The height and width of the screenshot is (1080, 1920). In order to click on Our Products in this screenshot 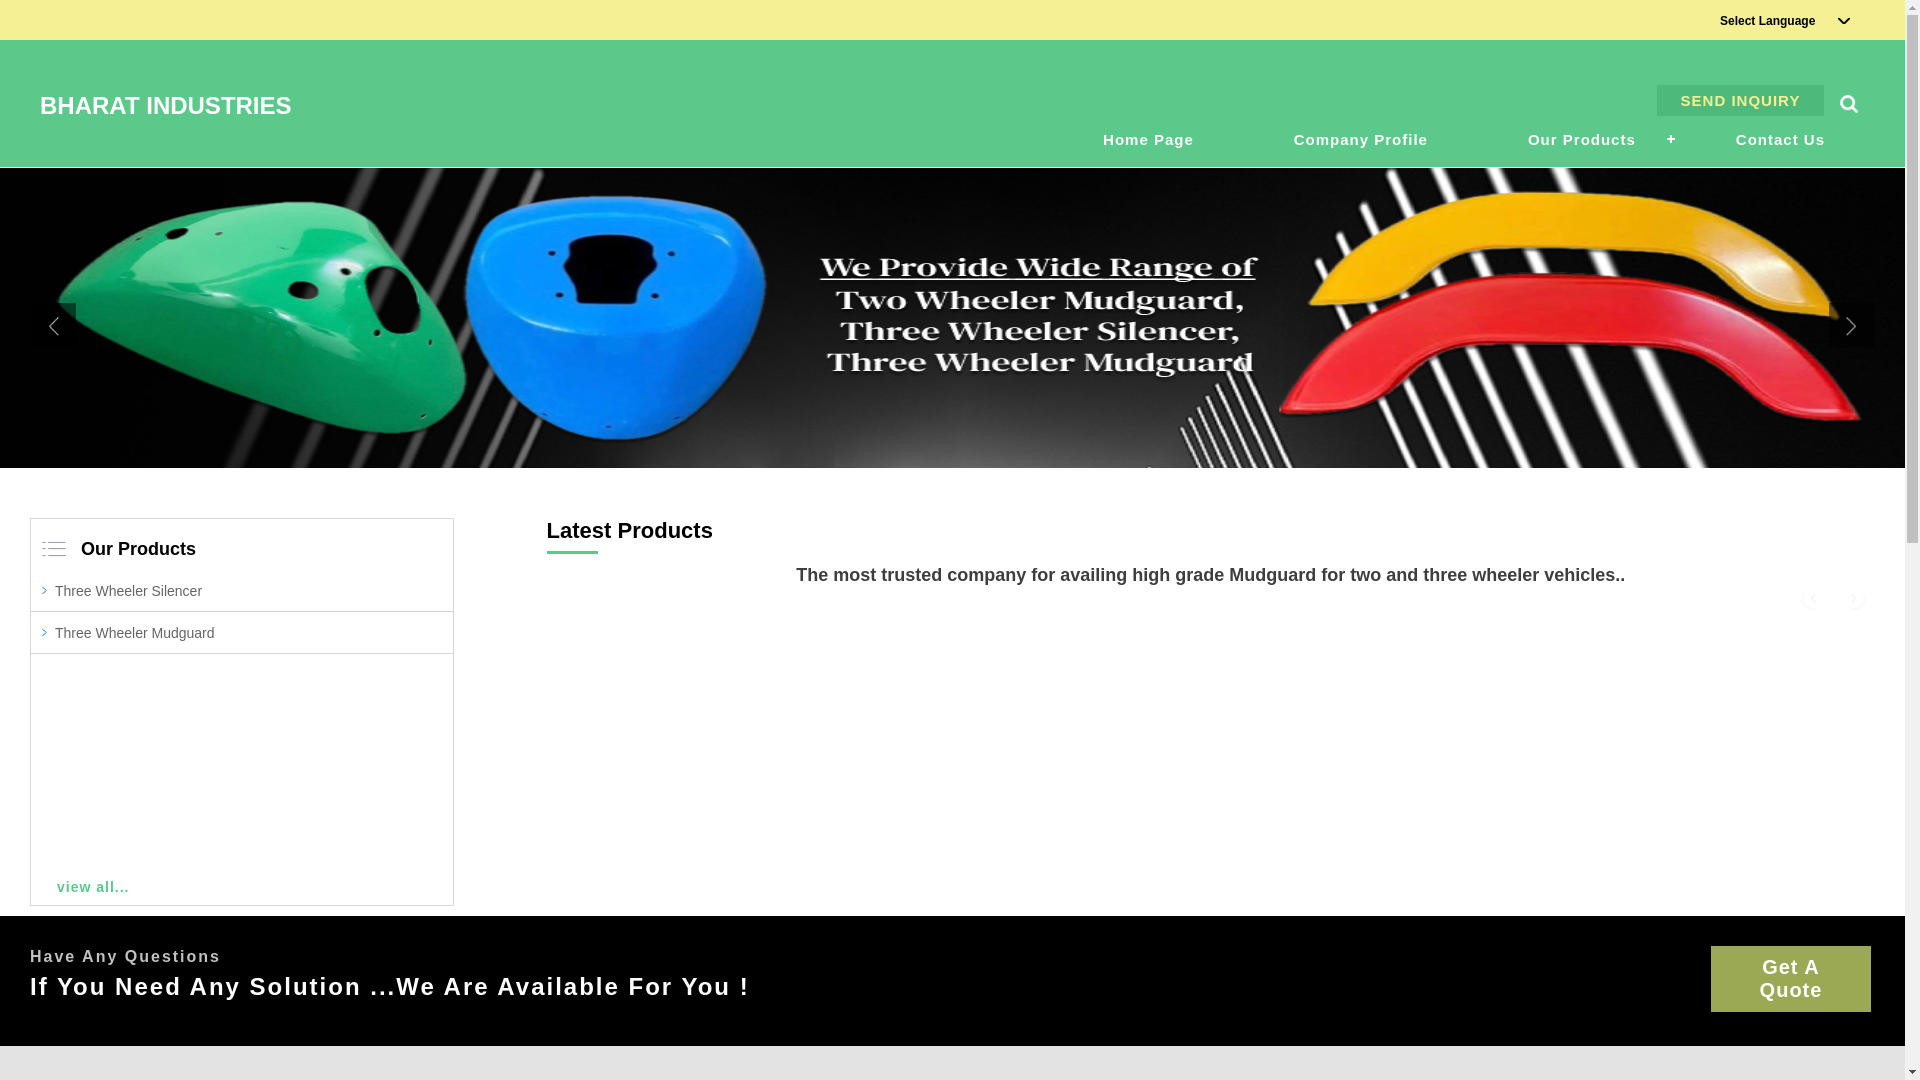, I will do `click(138, 549)`.